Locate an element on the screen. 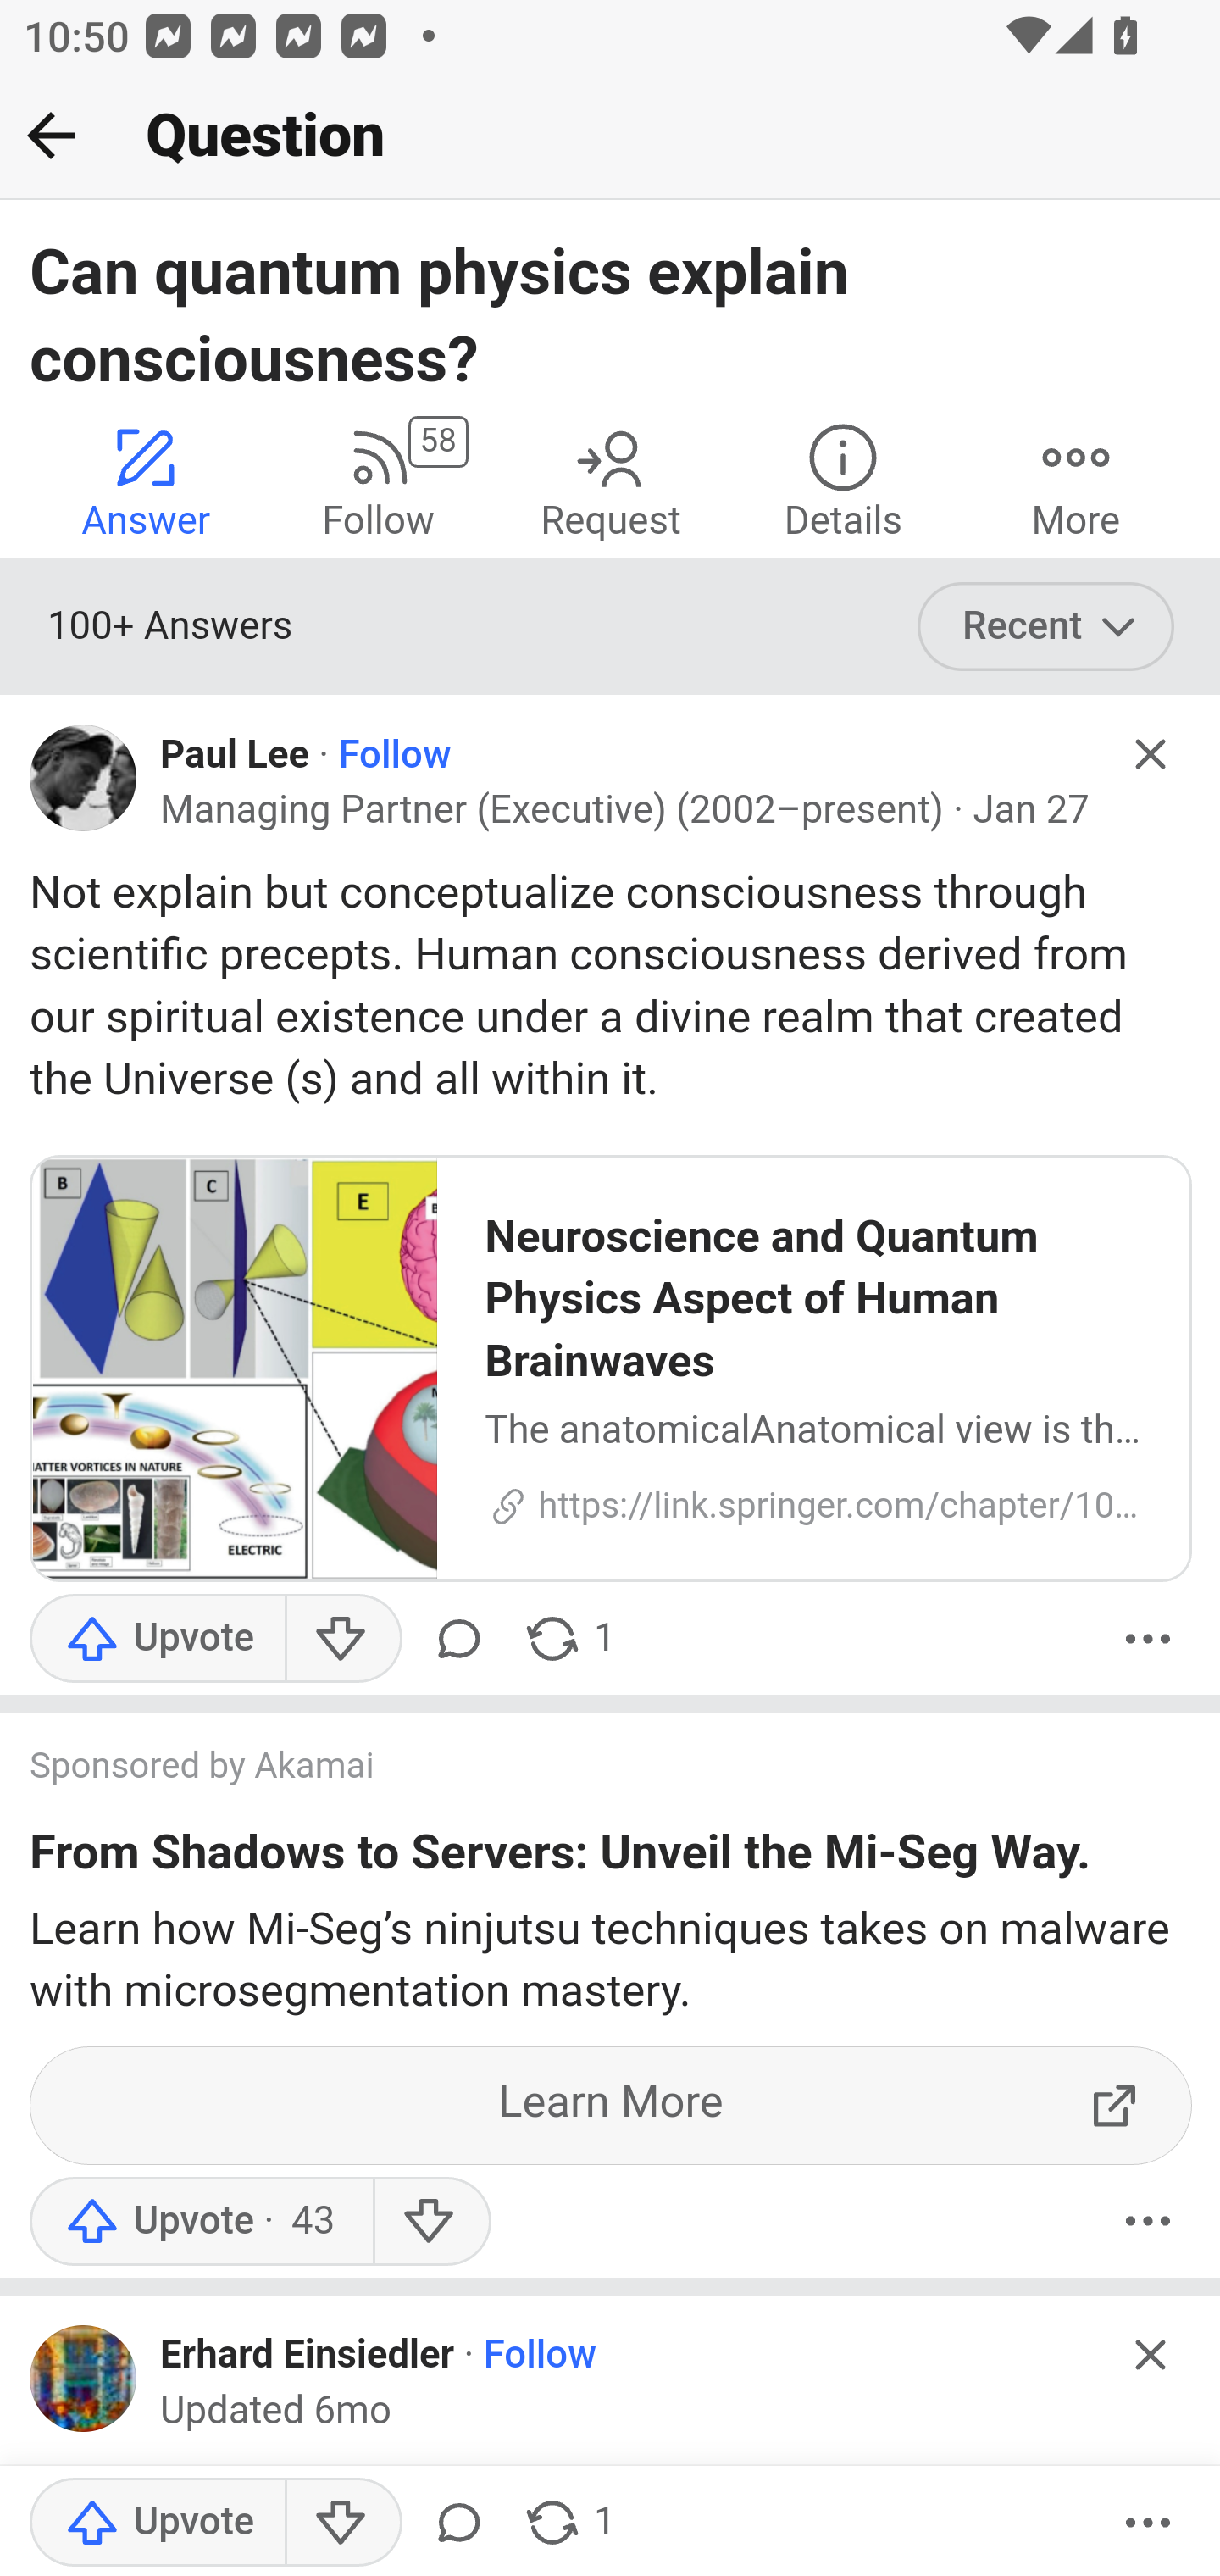 This screenshot has width=1220, height=2576. Hide is located at coordinates (1151, 754).